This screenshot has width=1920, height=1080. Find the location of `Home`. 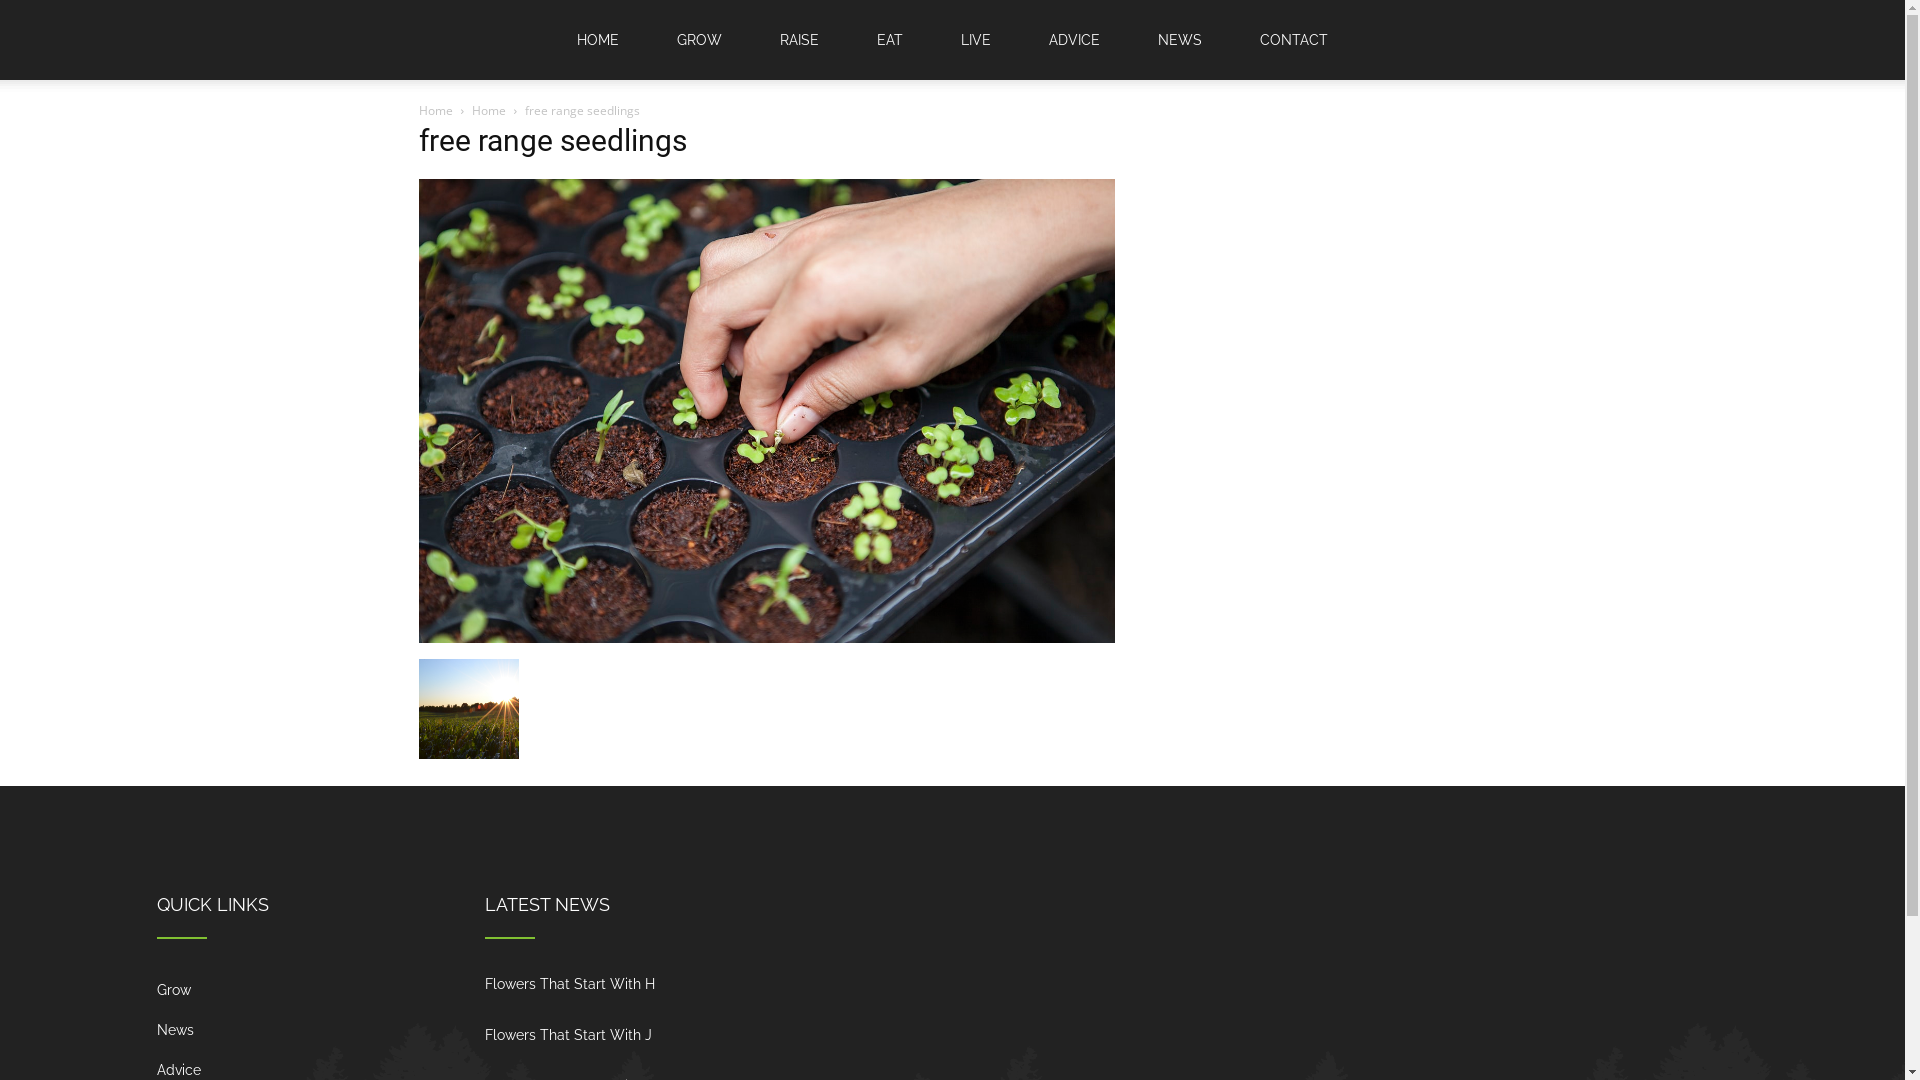

Home is located at coordinates (435, 110).